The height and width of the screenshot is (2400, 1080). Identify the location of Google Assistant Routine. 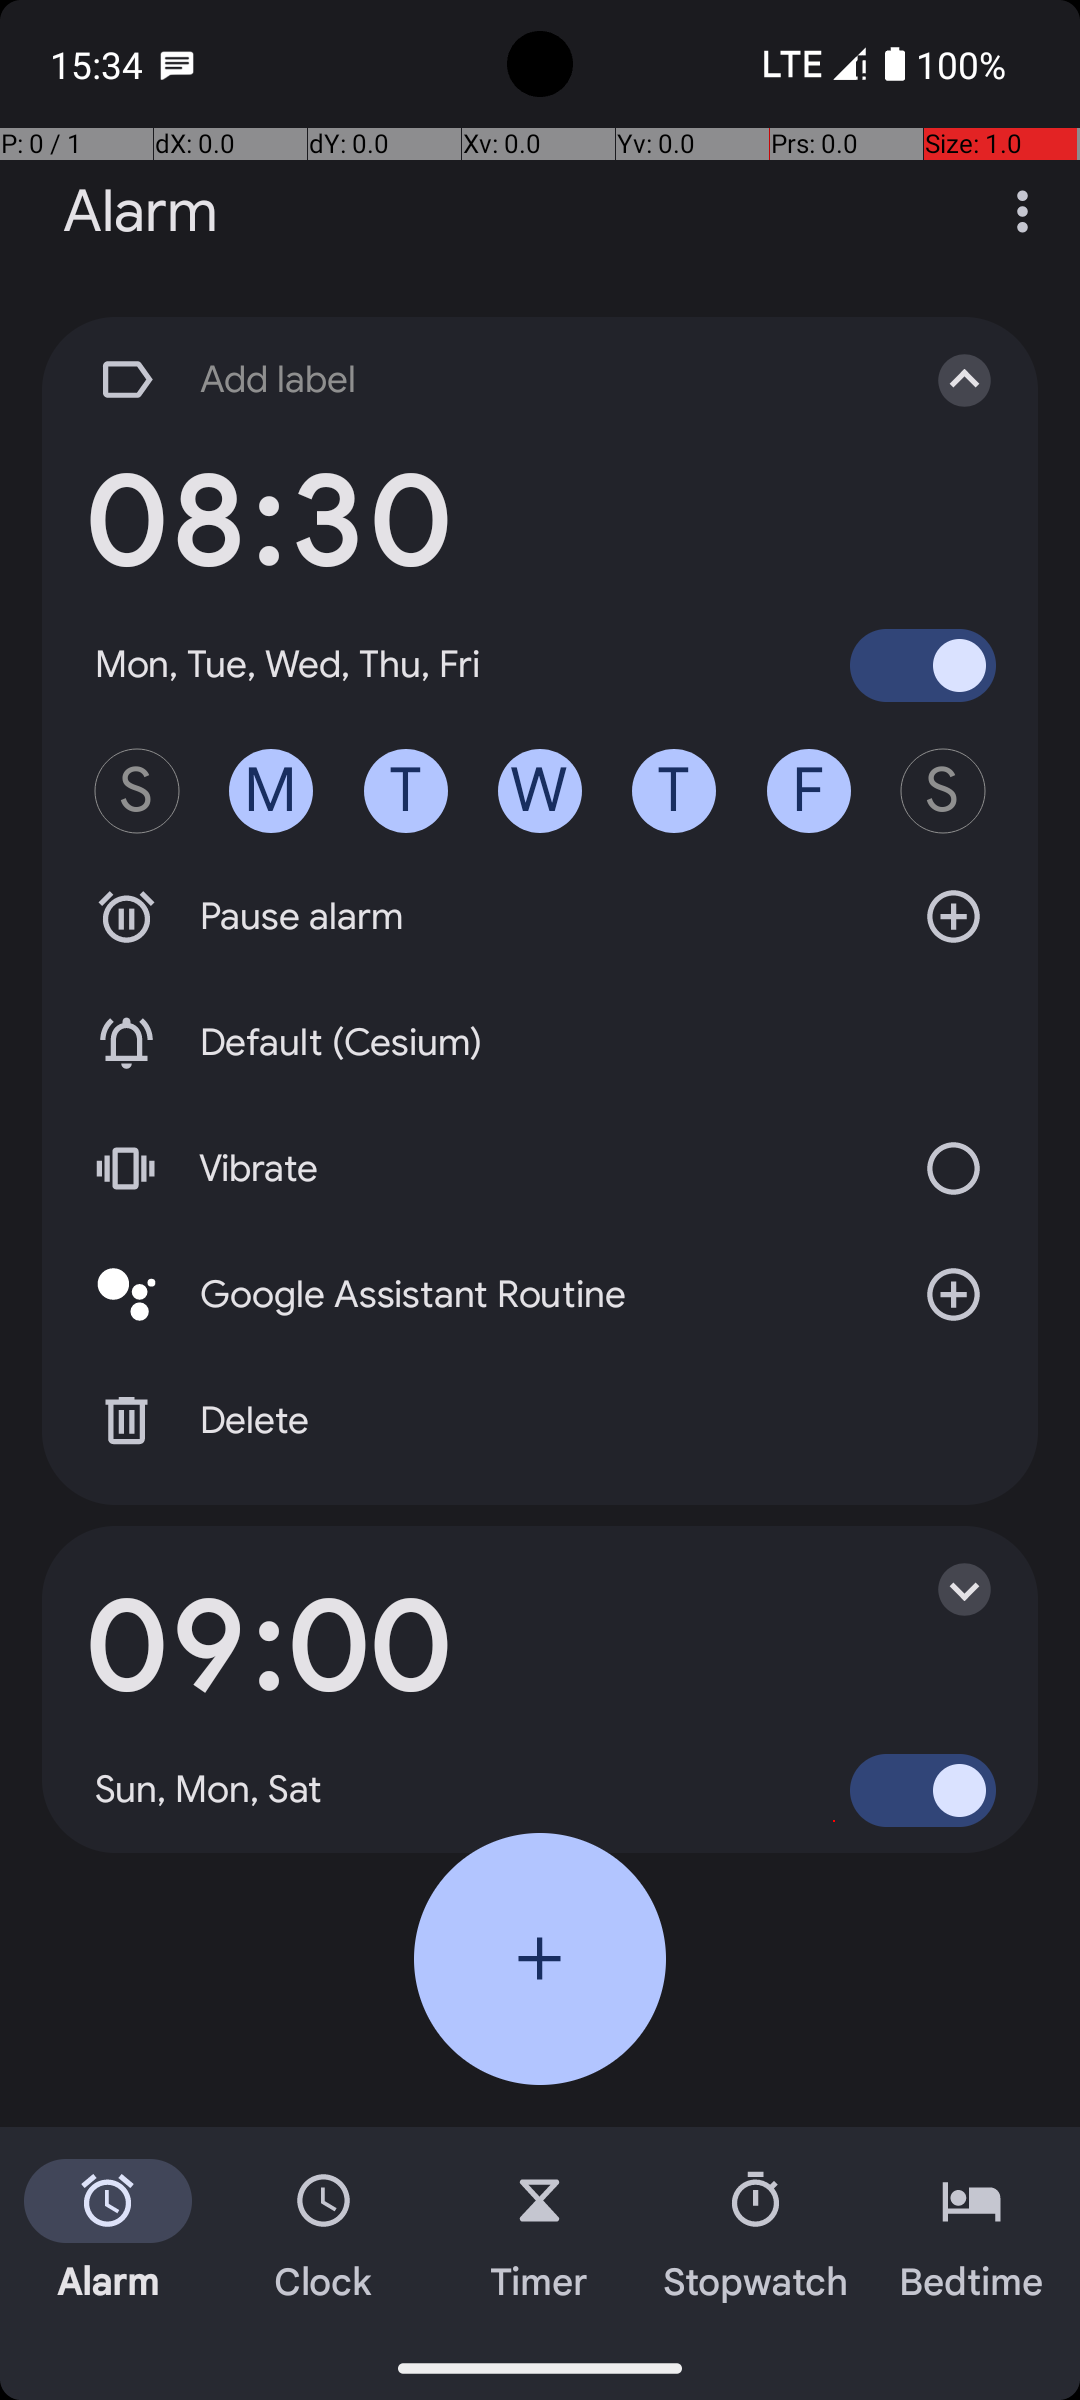
(540, 1295).